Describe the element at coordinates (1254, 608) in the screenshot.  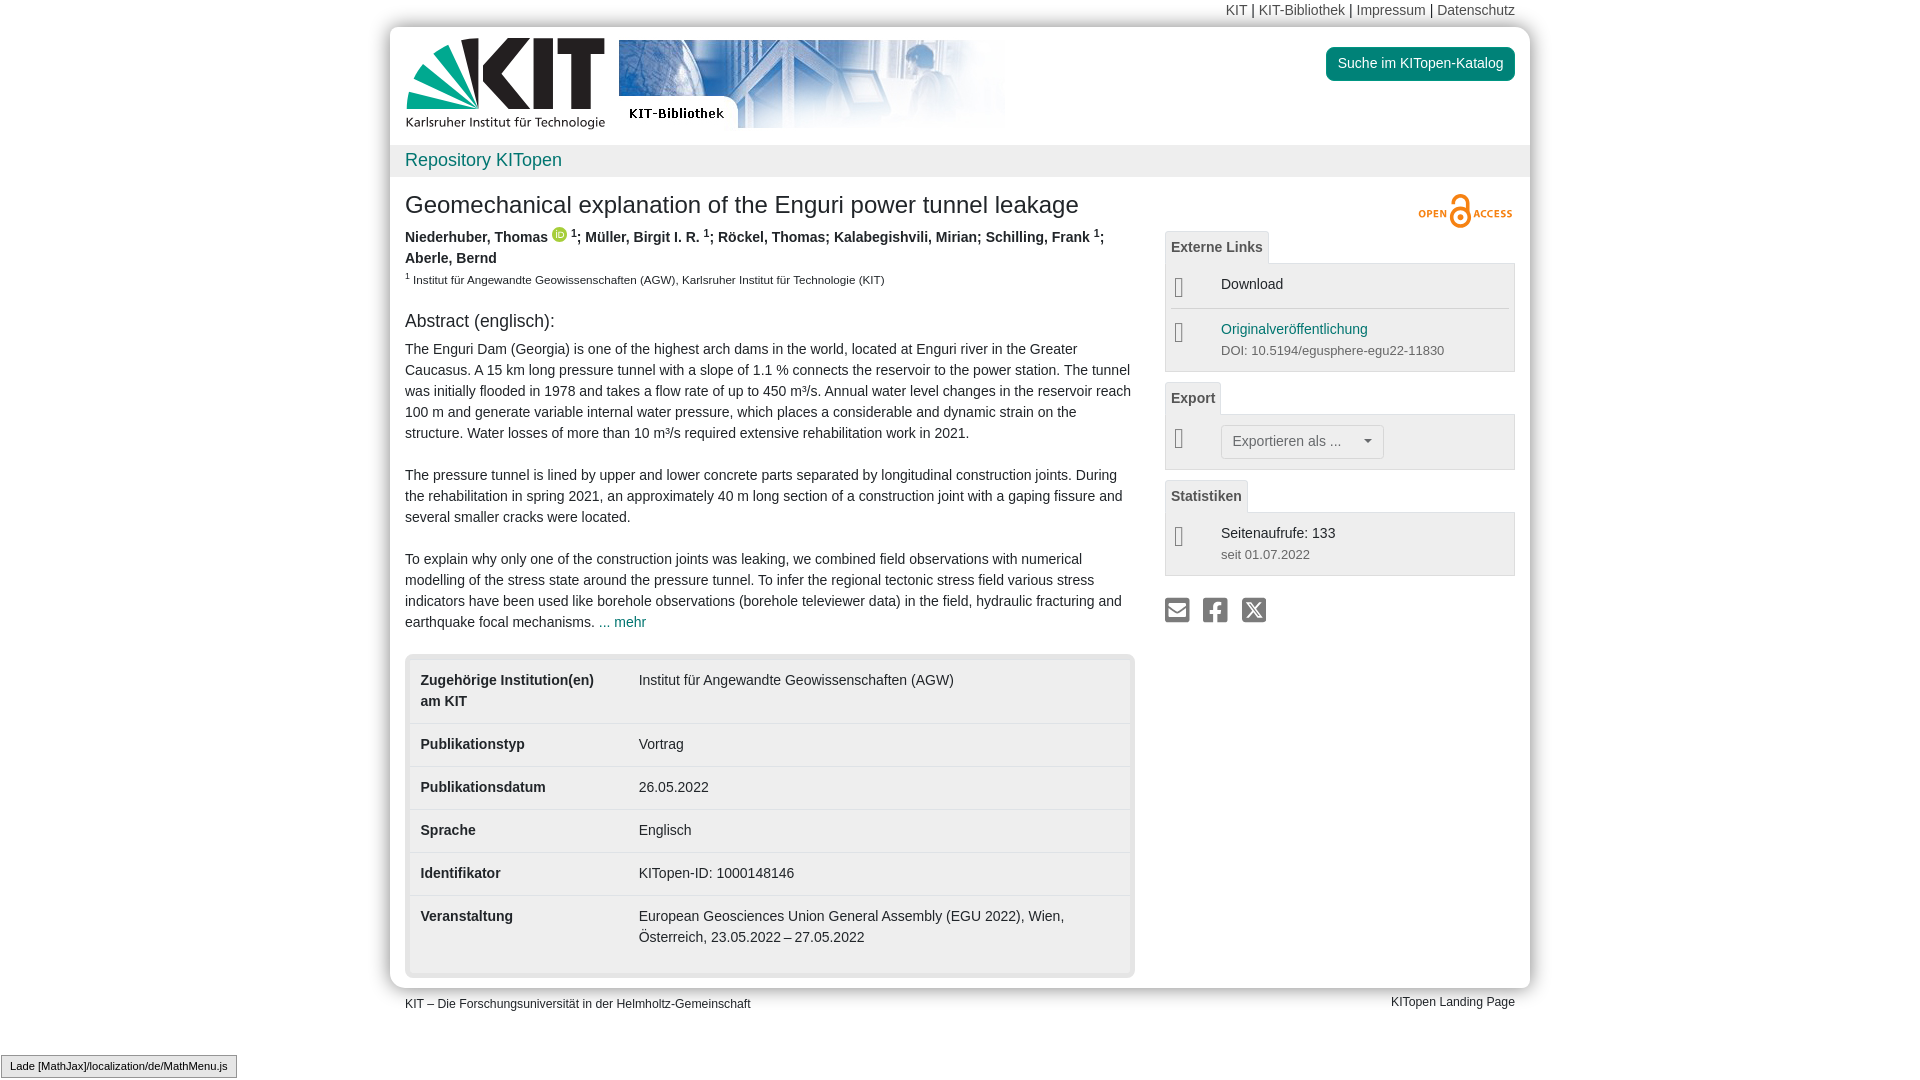
I see `Bei X teilen` at that location.